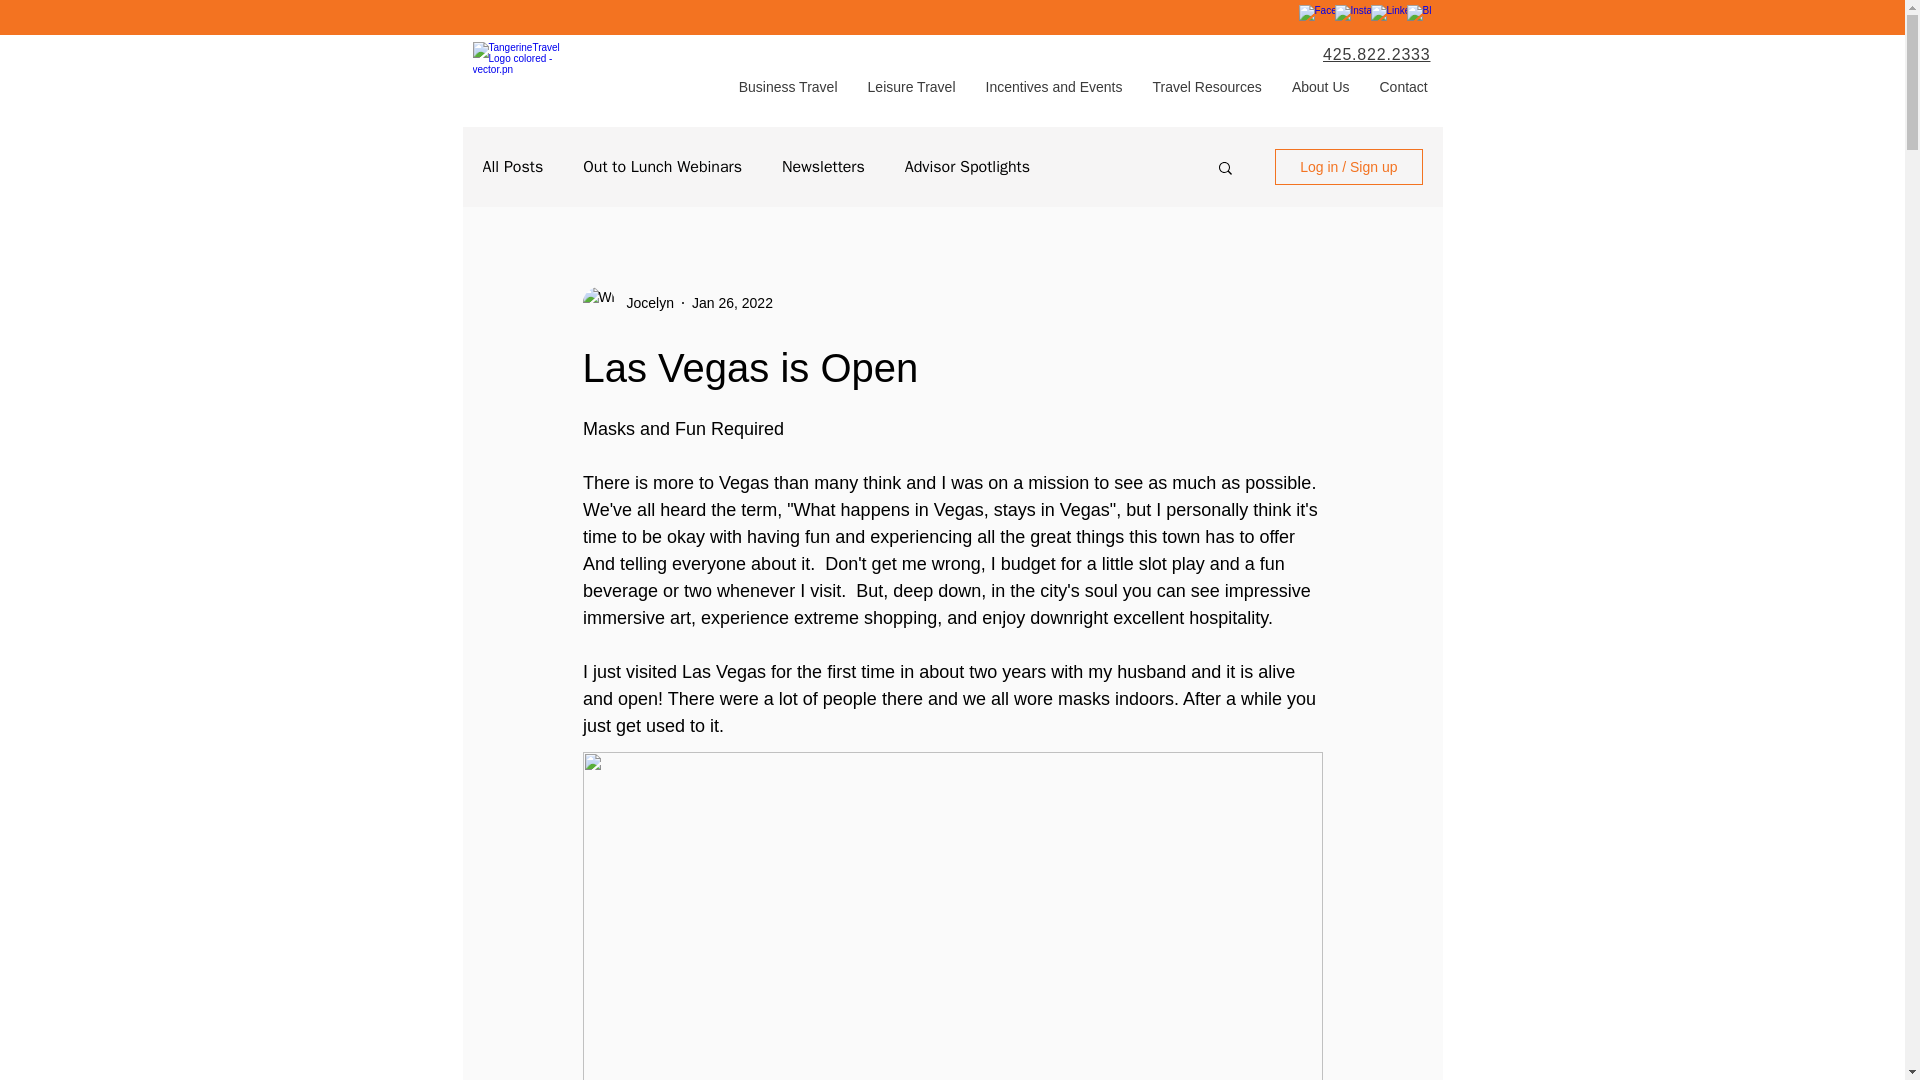  Describe the element at coordinates (966, 166) in the screenshot. I see `Advisor Spotlights` at that location.